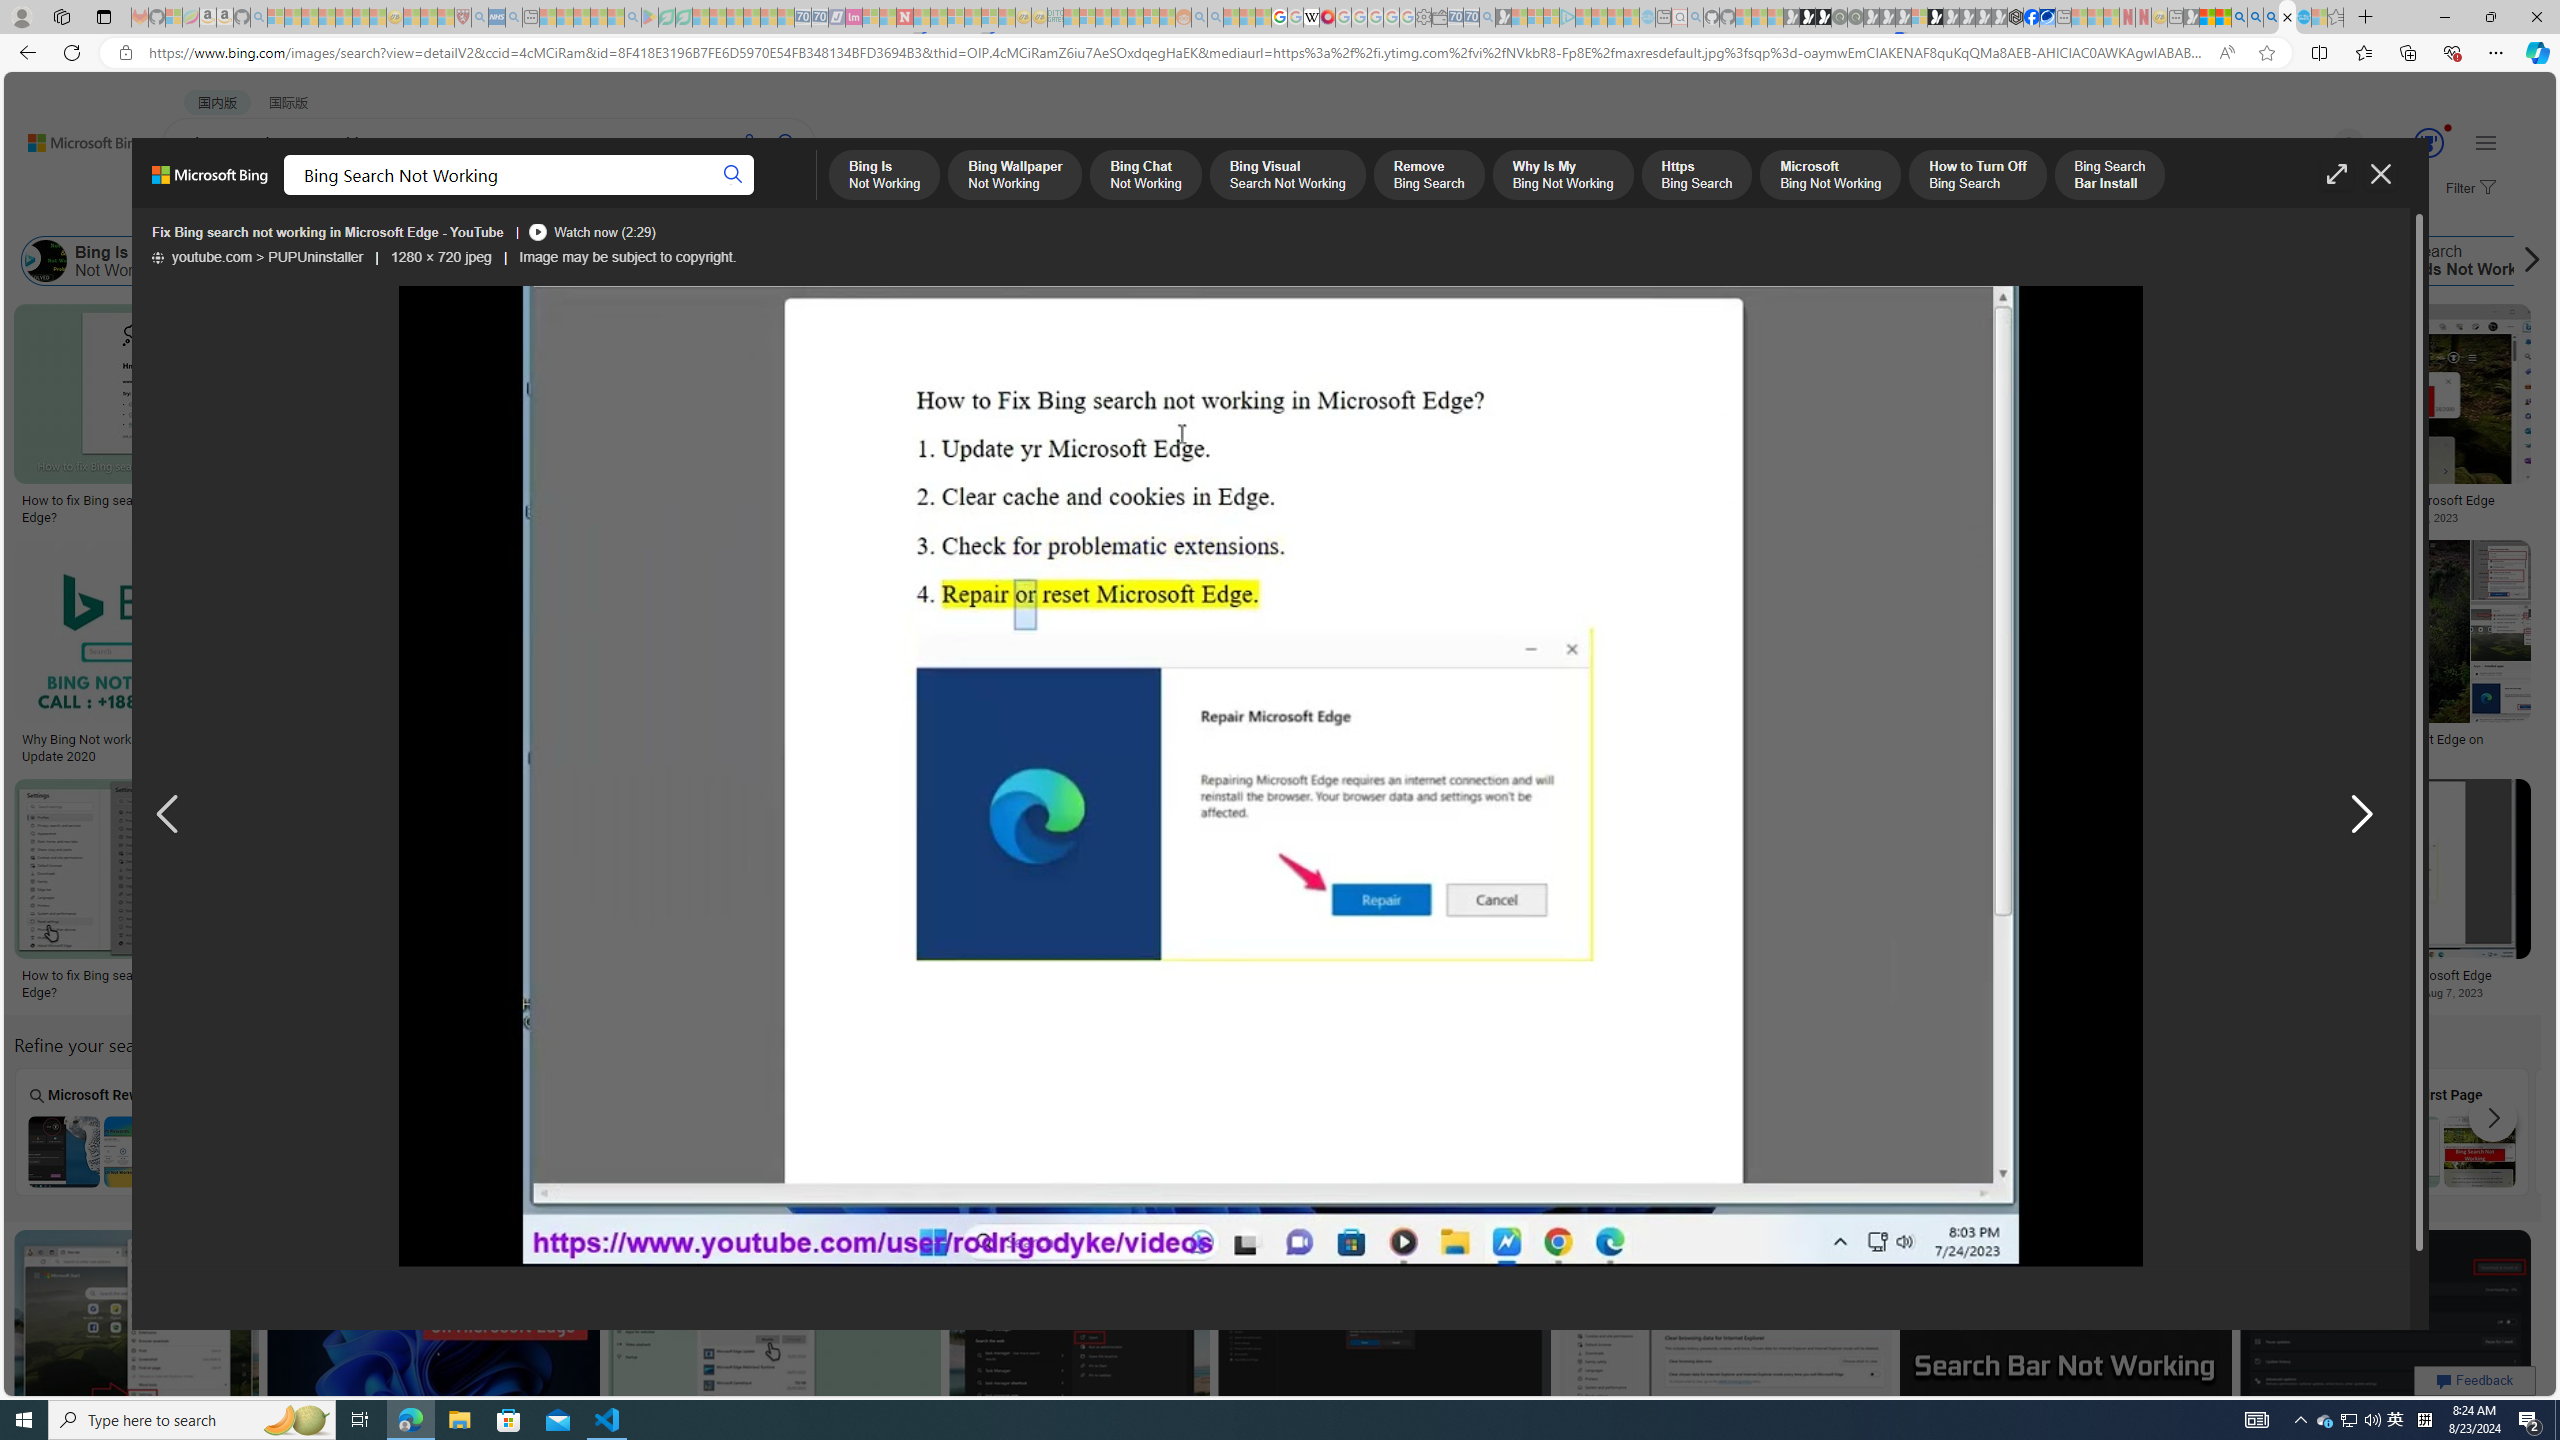  What do you see at coordinates (822, 1130) in the screenshot?
I see `Points` at bounding box center [822, 1130].